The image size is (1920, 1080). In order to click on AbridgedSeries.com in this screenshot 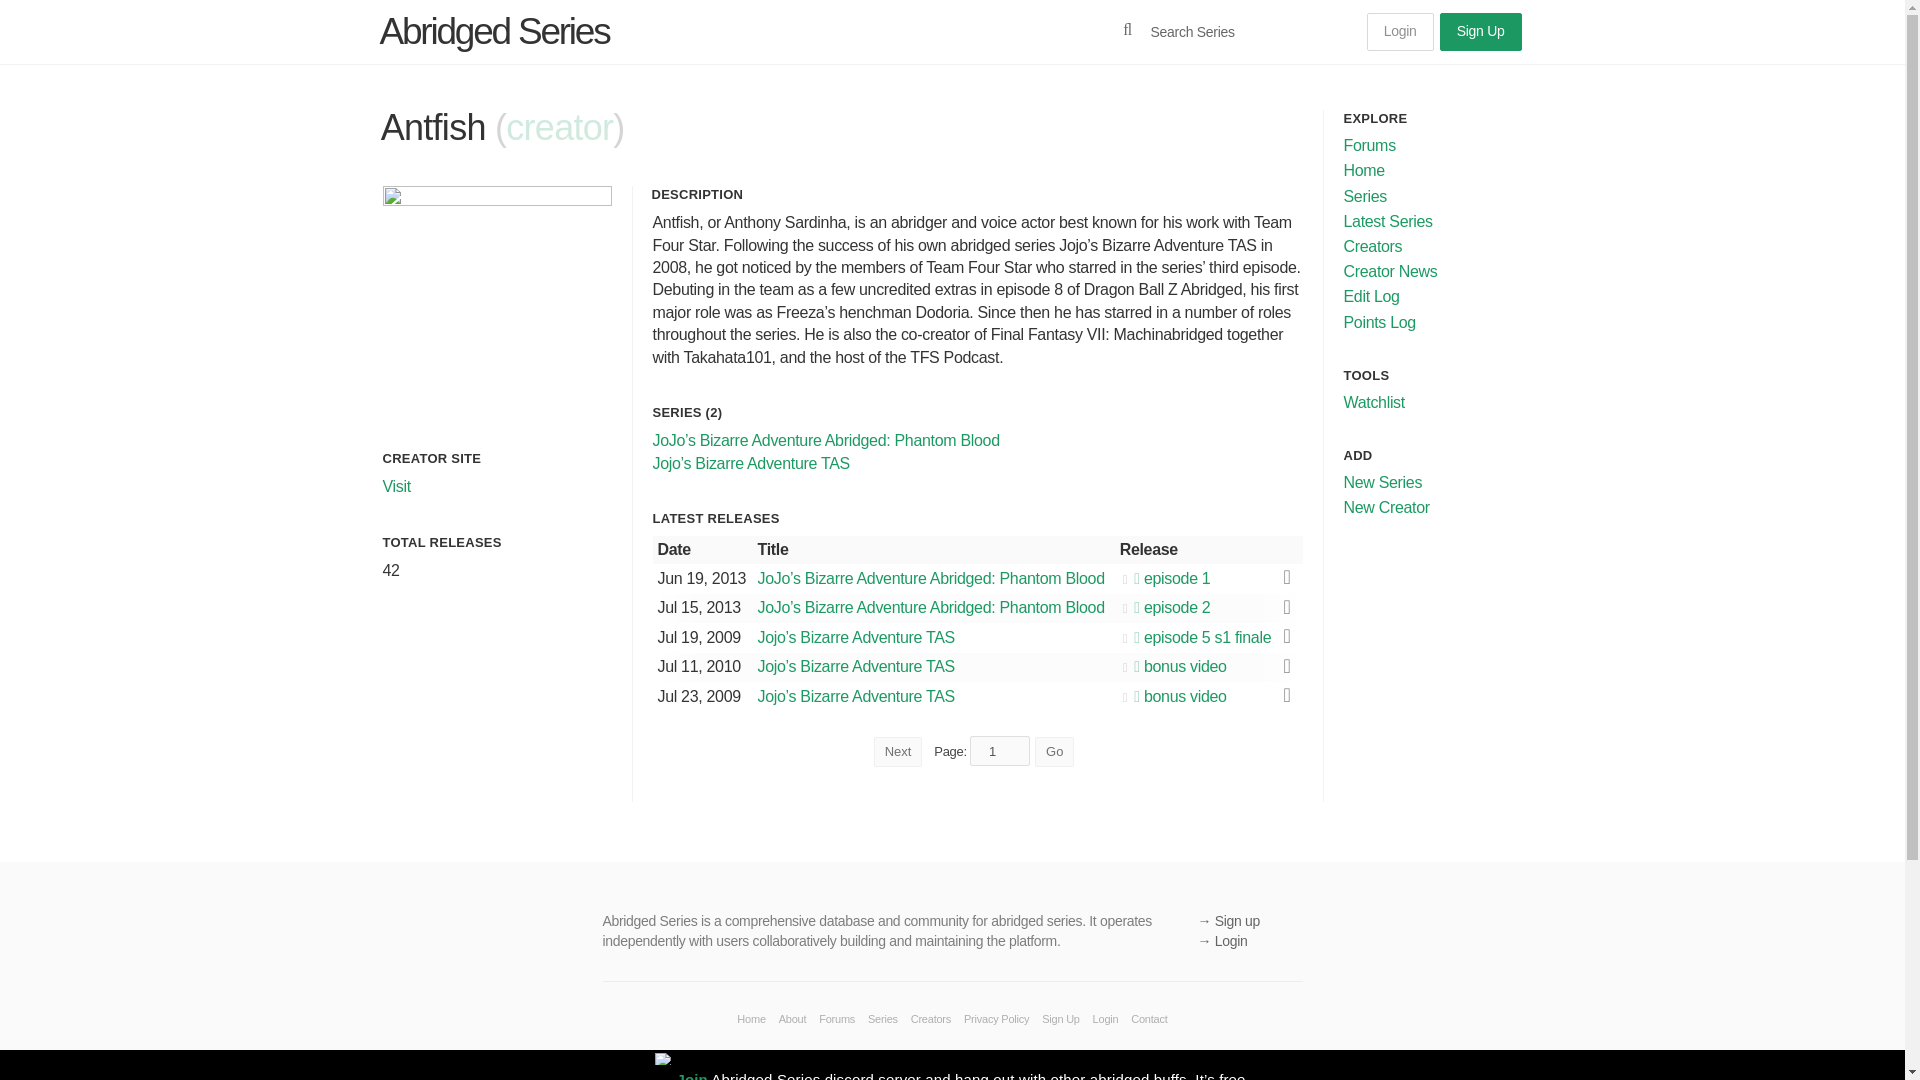, I will do `click(495, 30)`.